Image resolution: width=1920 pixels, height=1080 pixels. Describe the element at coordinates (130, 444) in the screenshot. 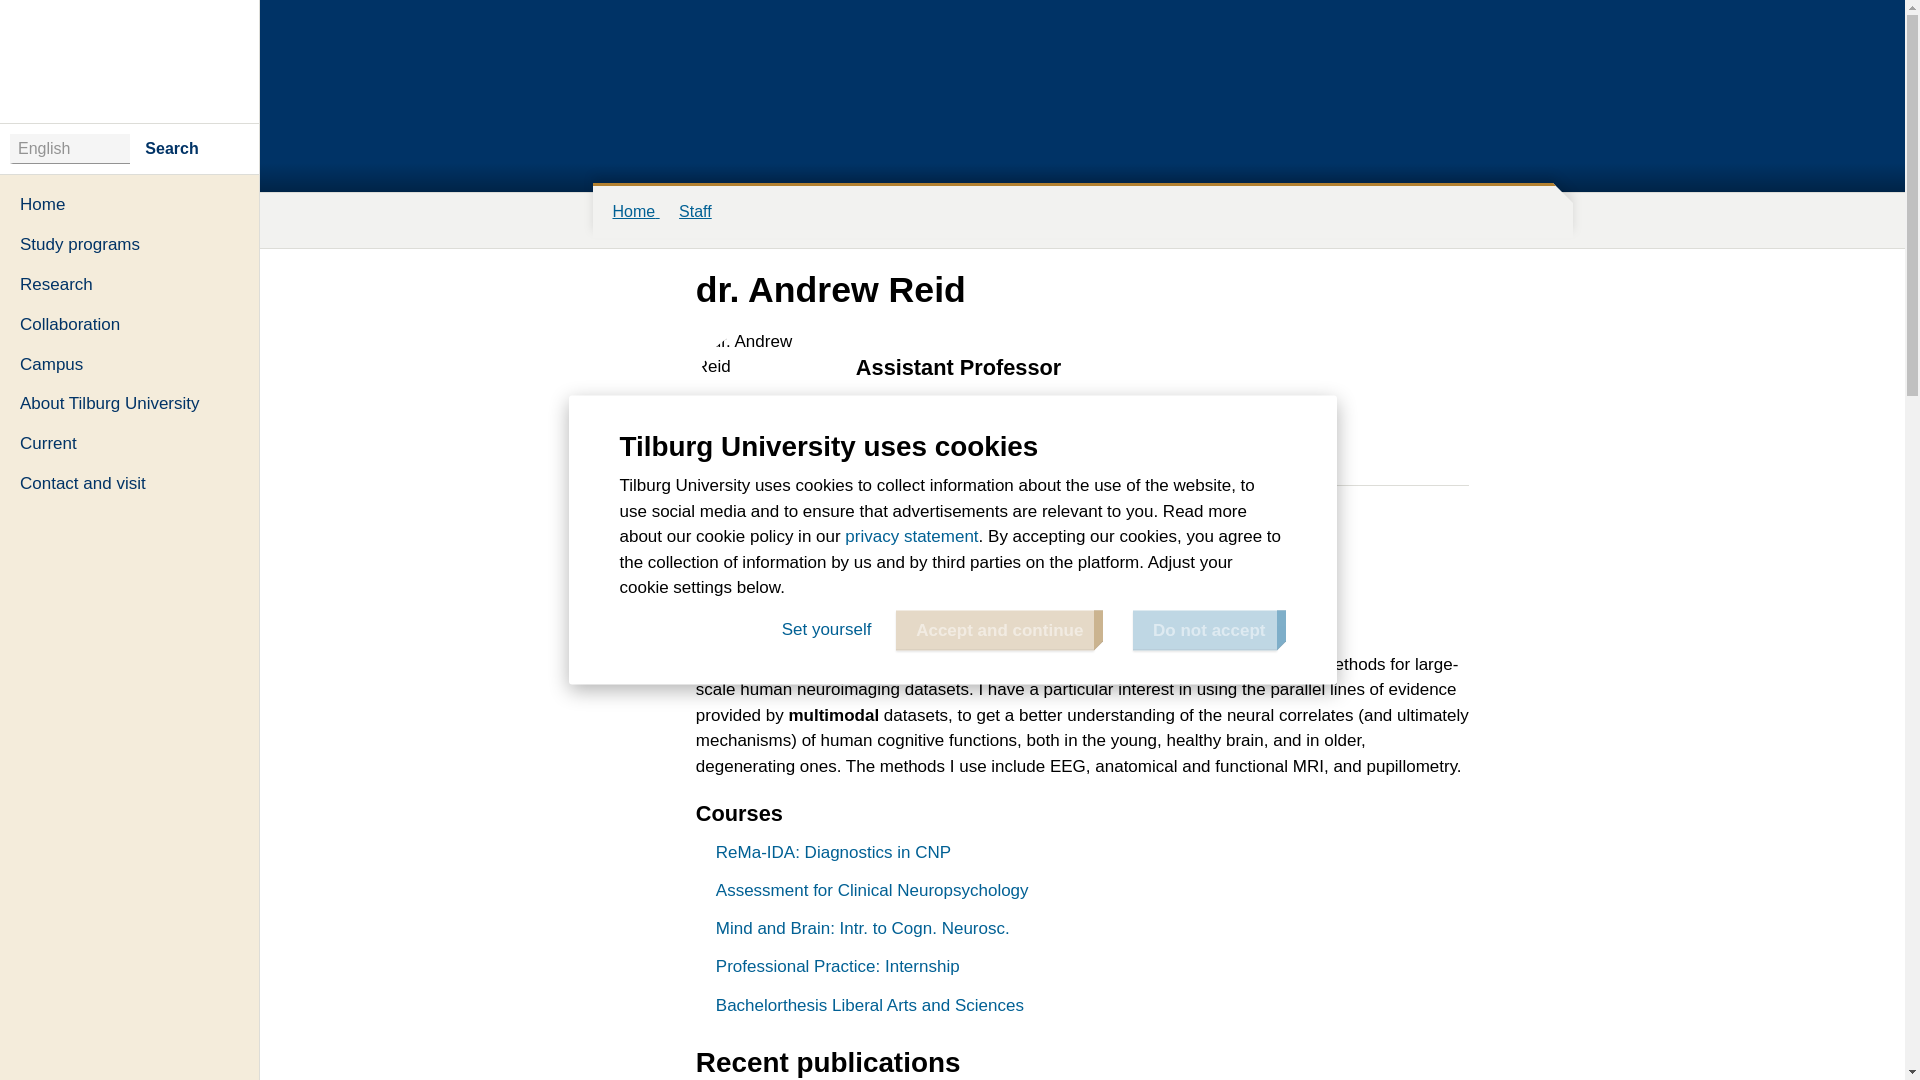

I see `Current` at that location.